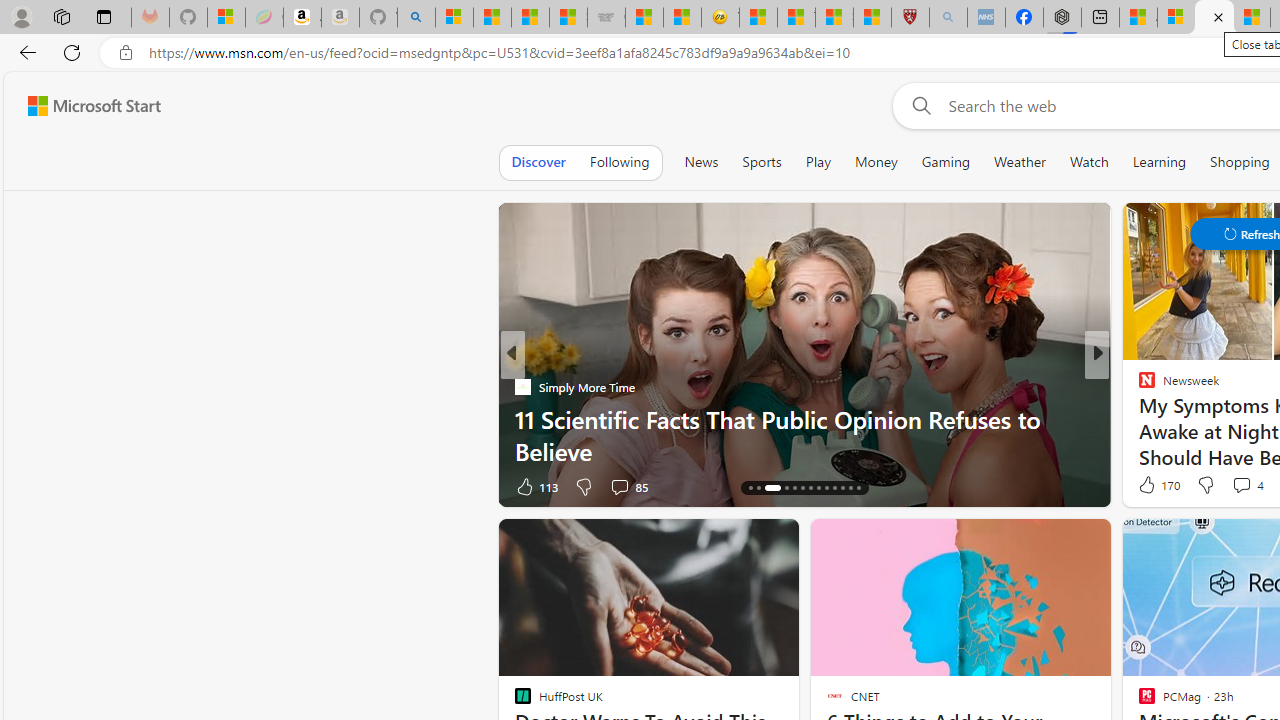 This screenshot has width=1280, height=720. I want to click on View comments 85 Comment, so click(619, 486).